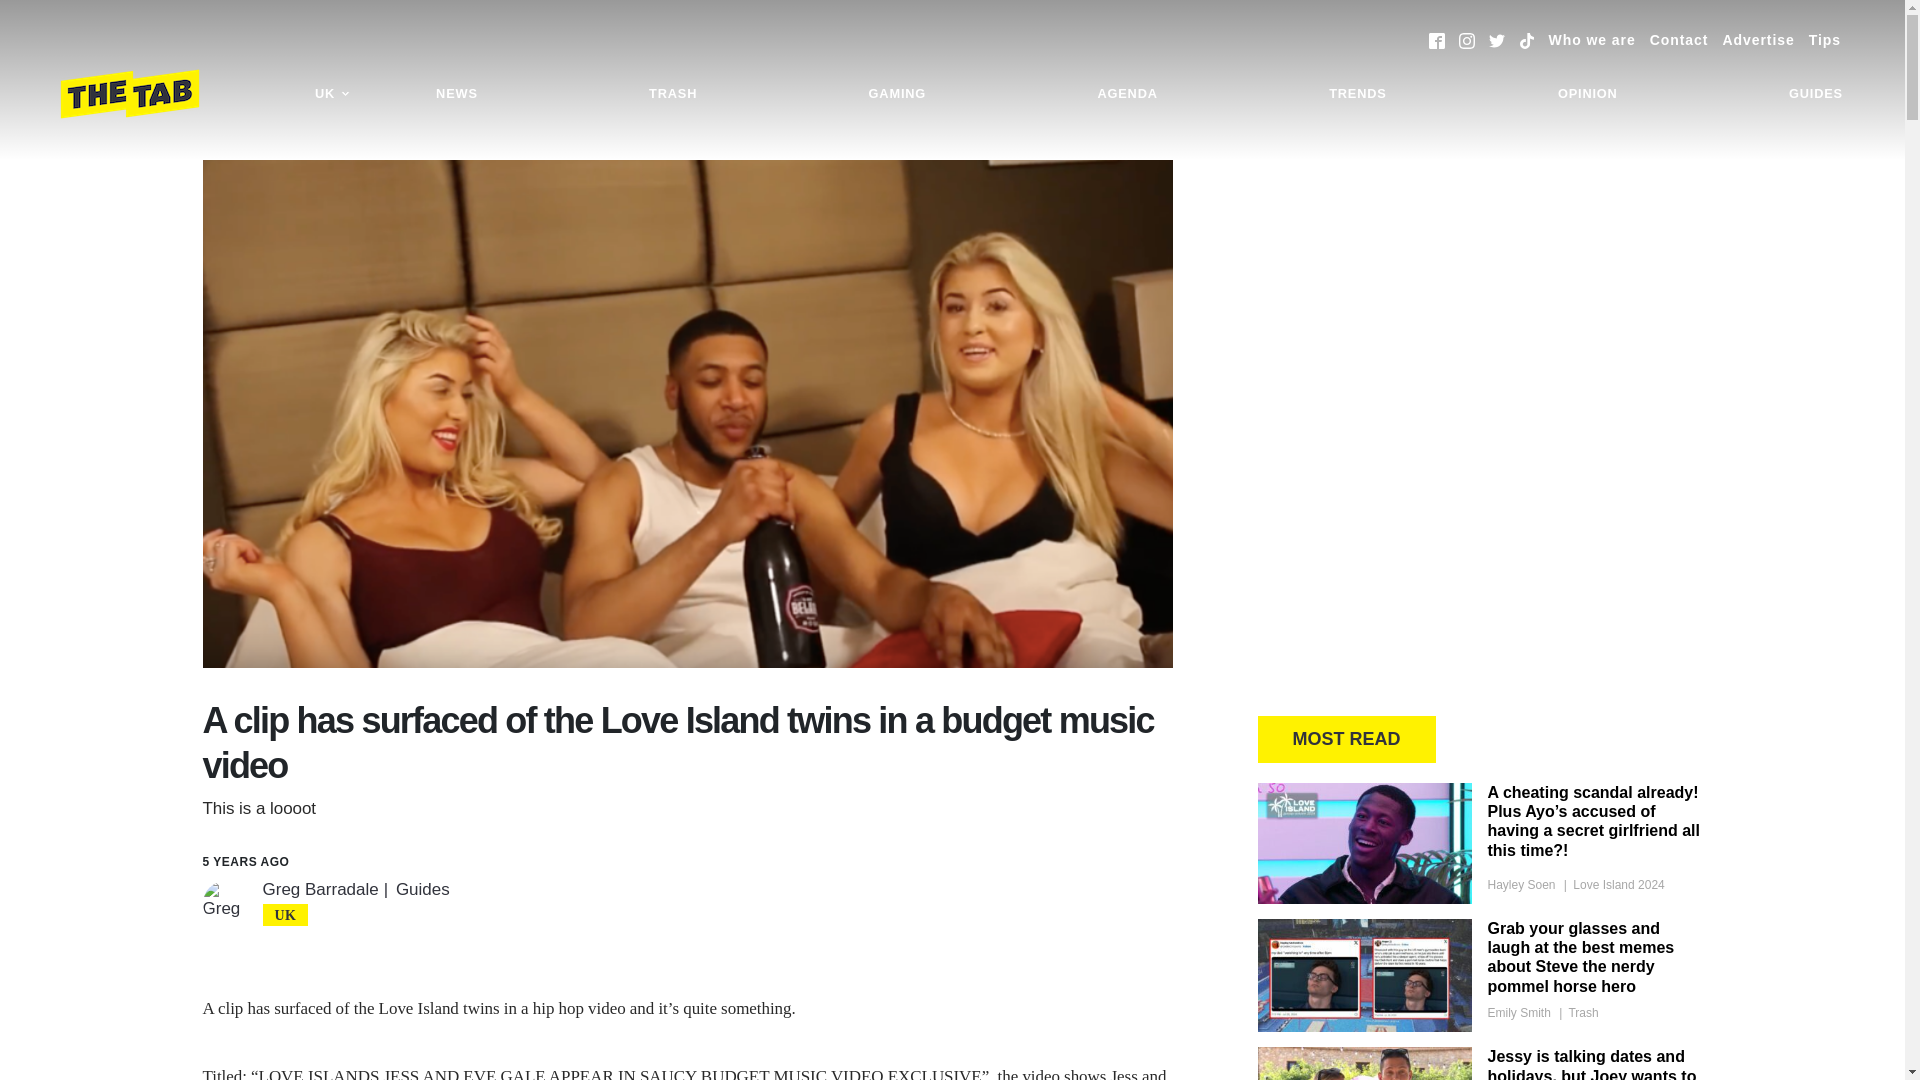  I want to click on Tips, so click(1824, 40).